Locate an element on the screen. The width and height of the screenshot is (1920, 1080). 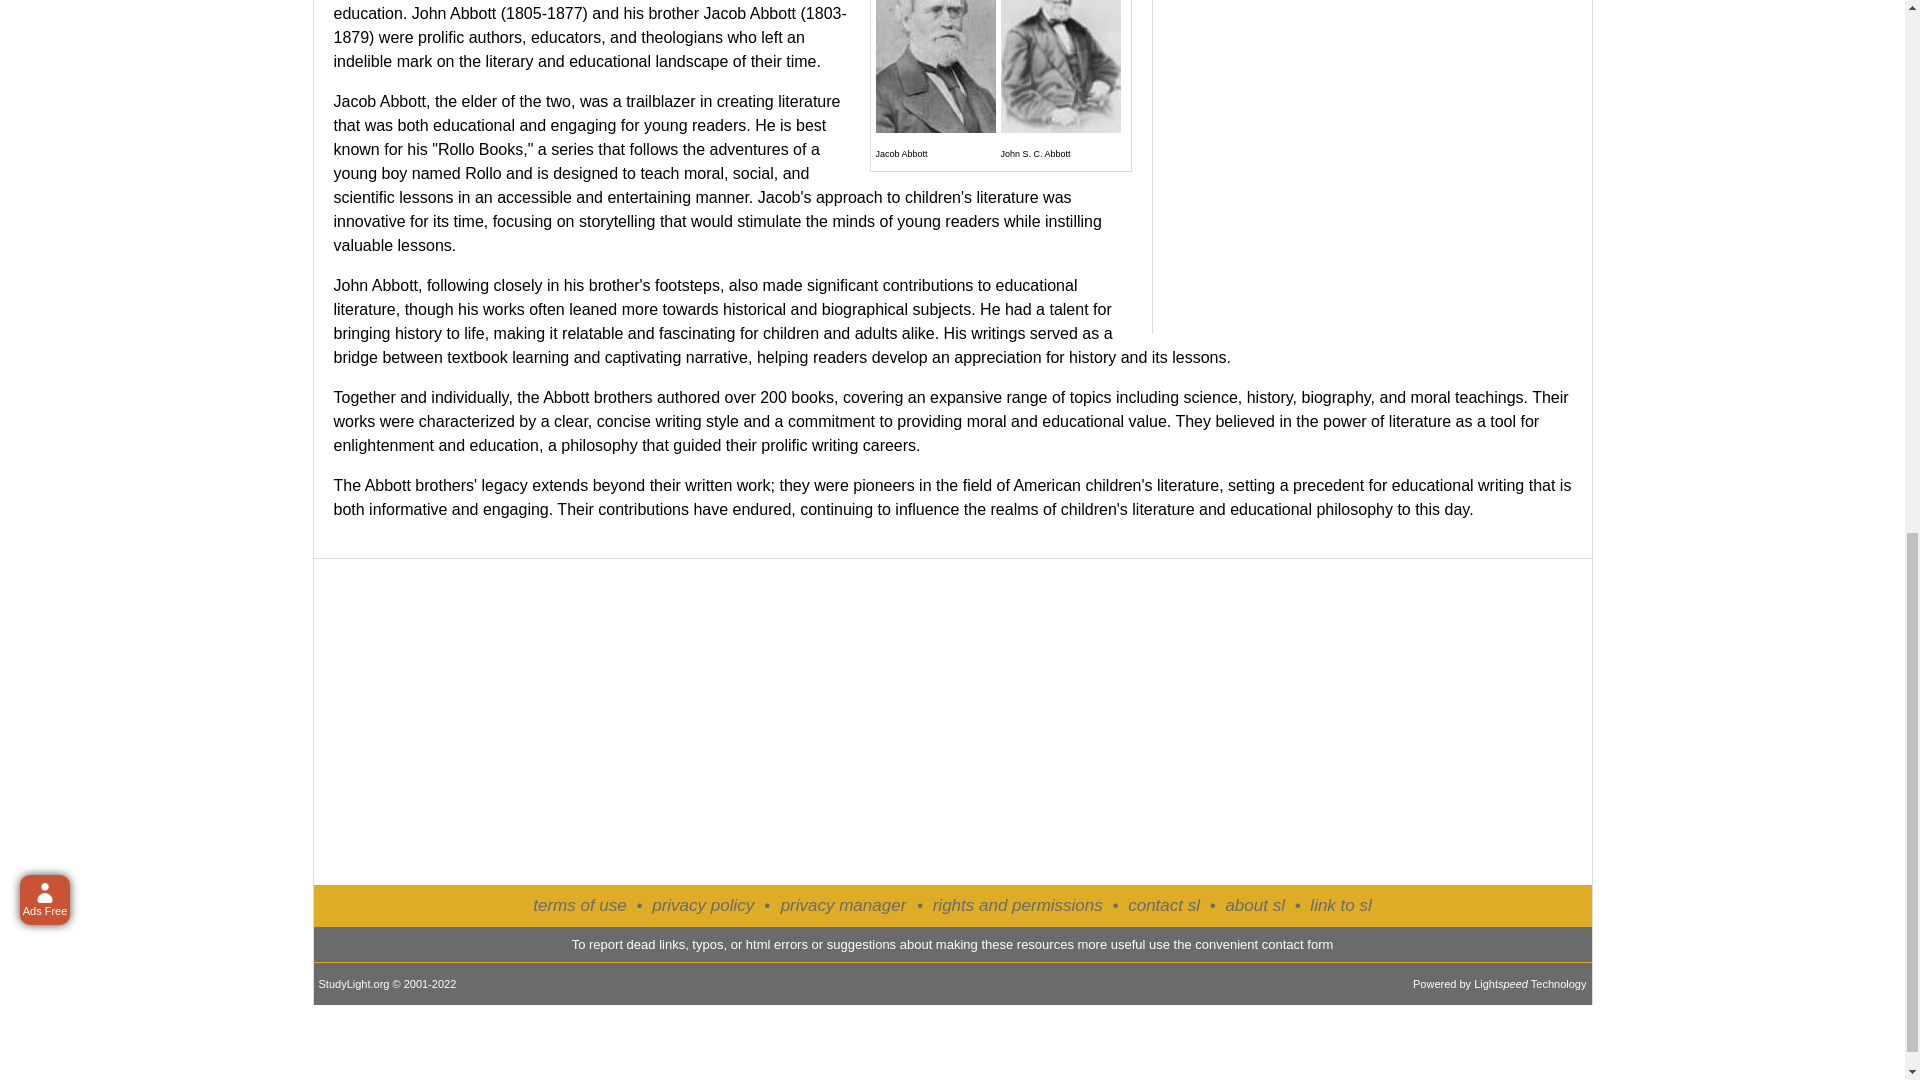
about sl is located at coordinates (1254, 905).